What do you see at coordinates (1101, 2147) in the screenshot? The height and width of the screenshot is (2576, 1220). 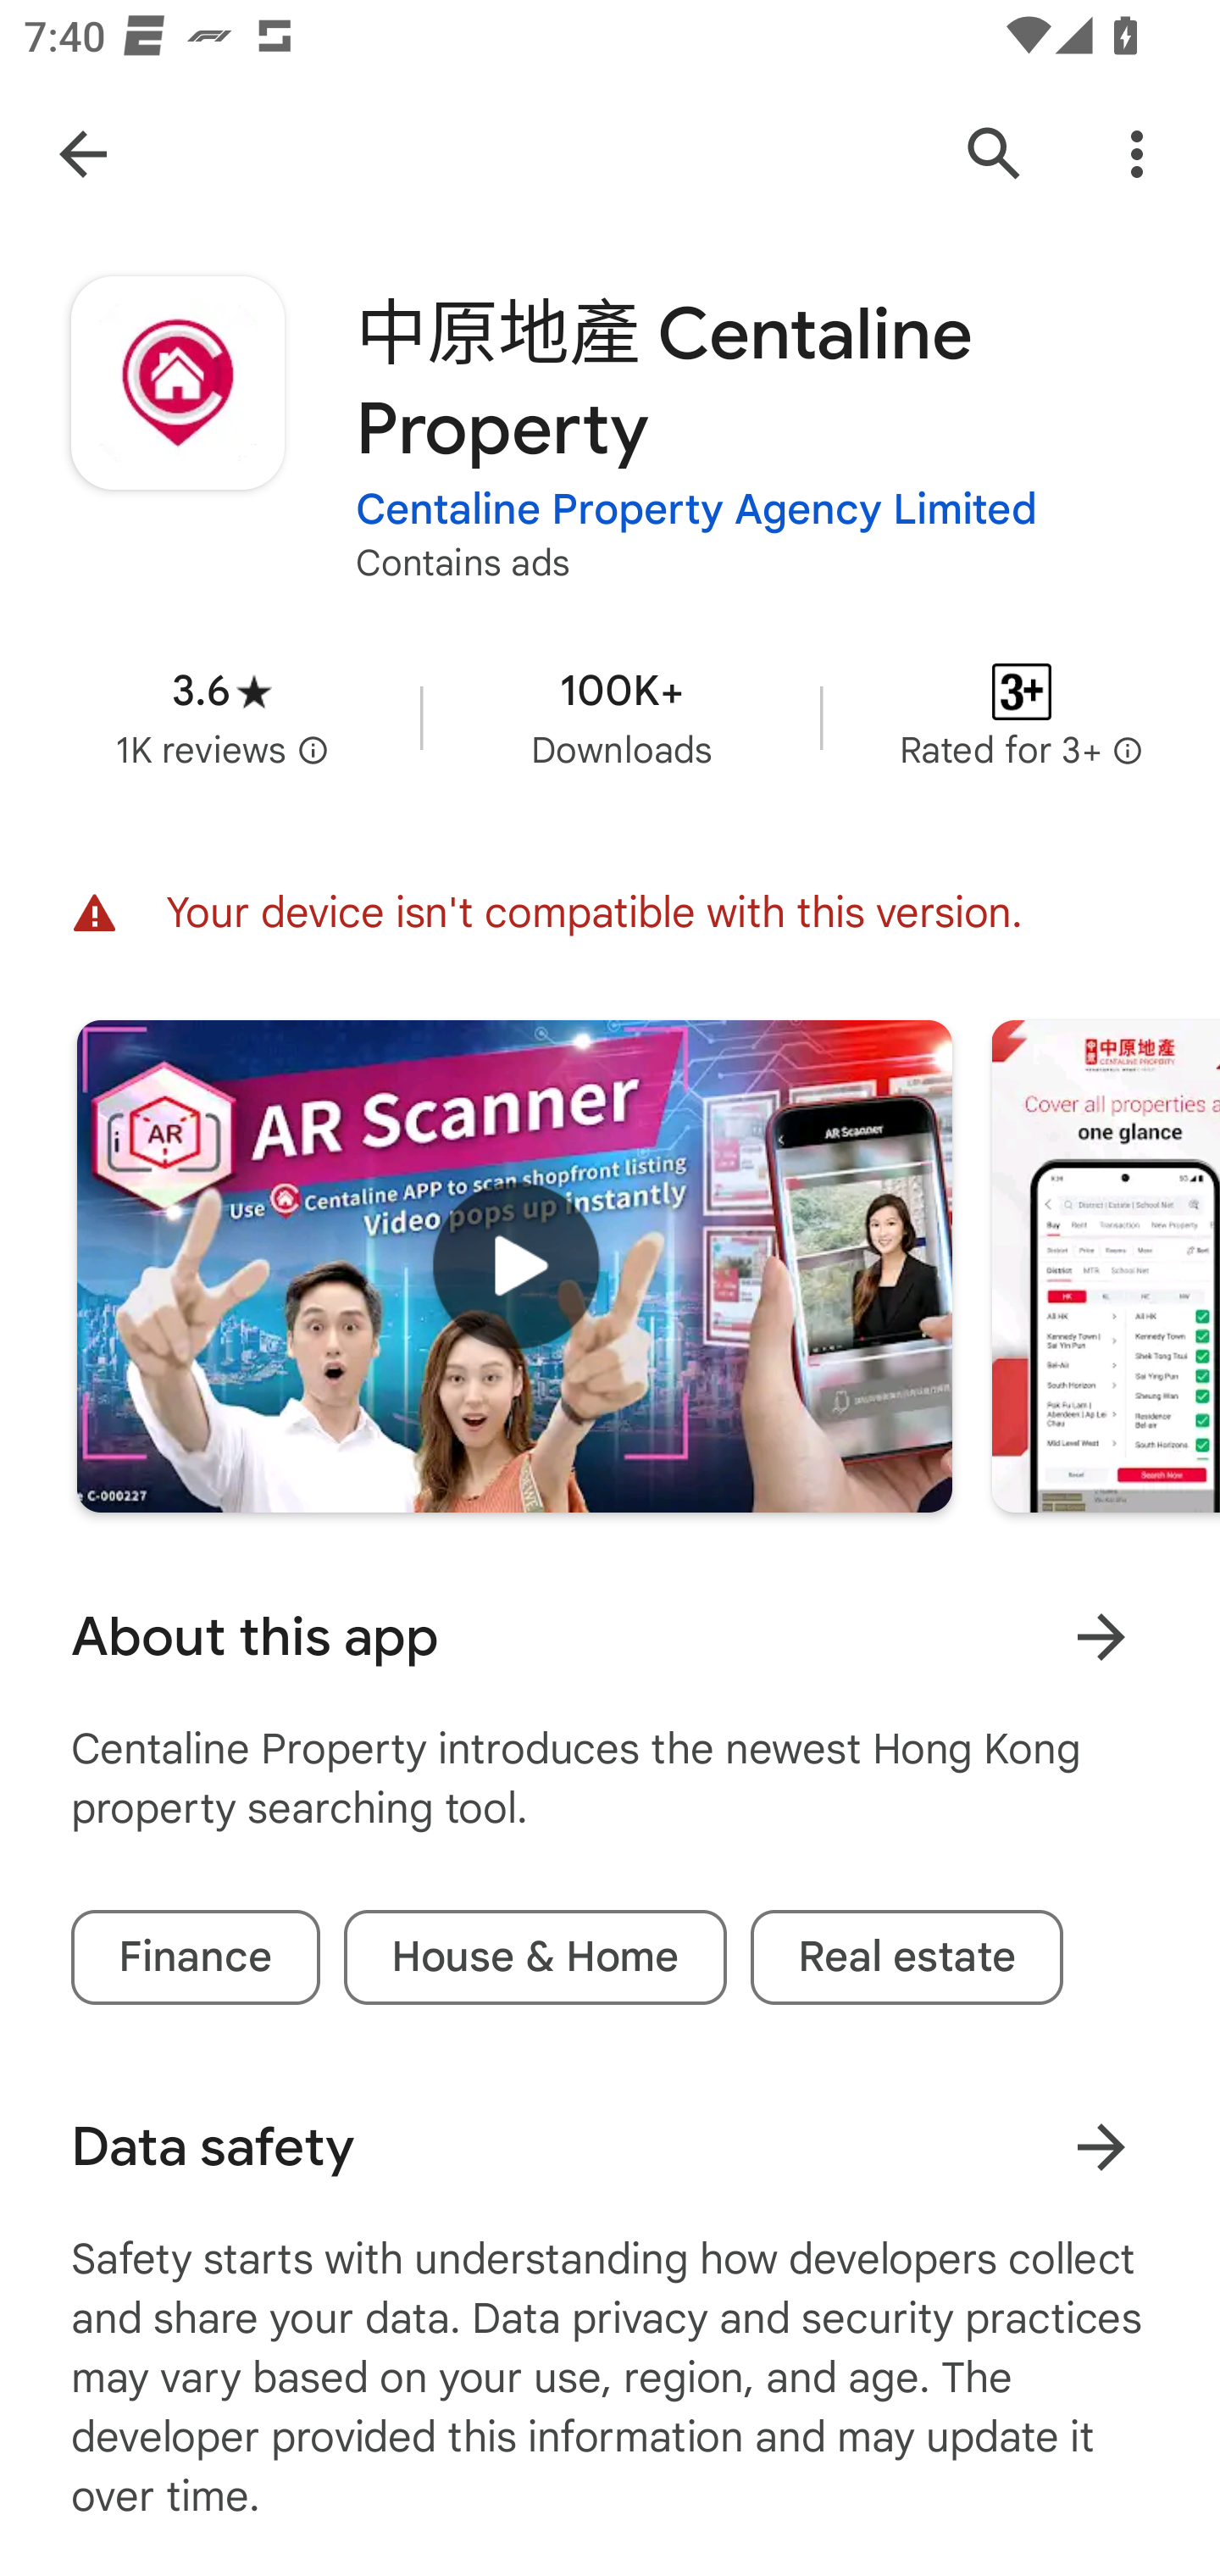 I see `Learn more about data safety` at bounding box center [1101, 2147].